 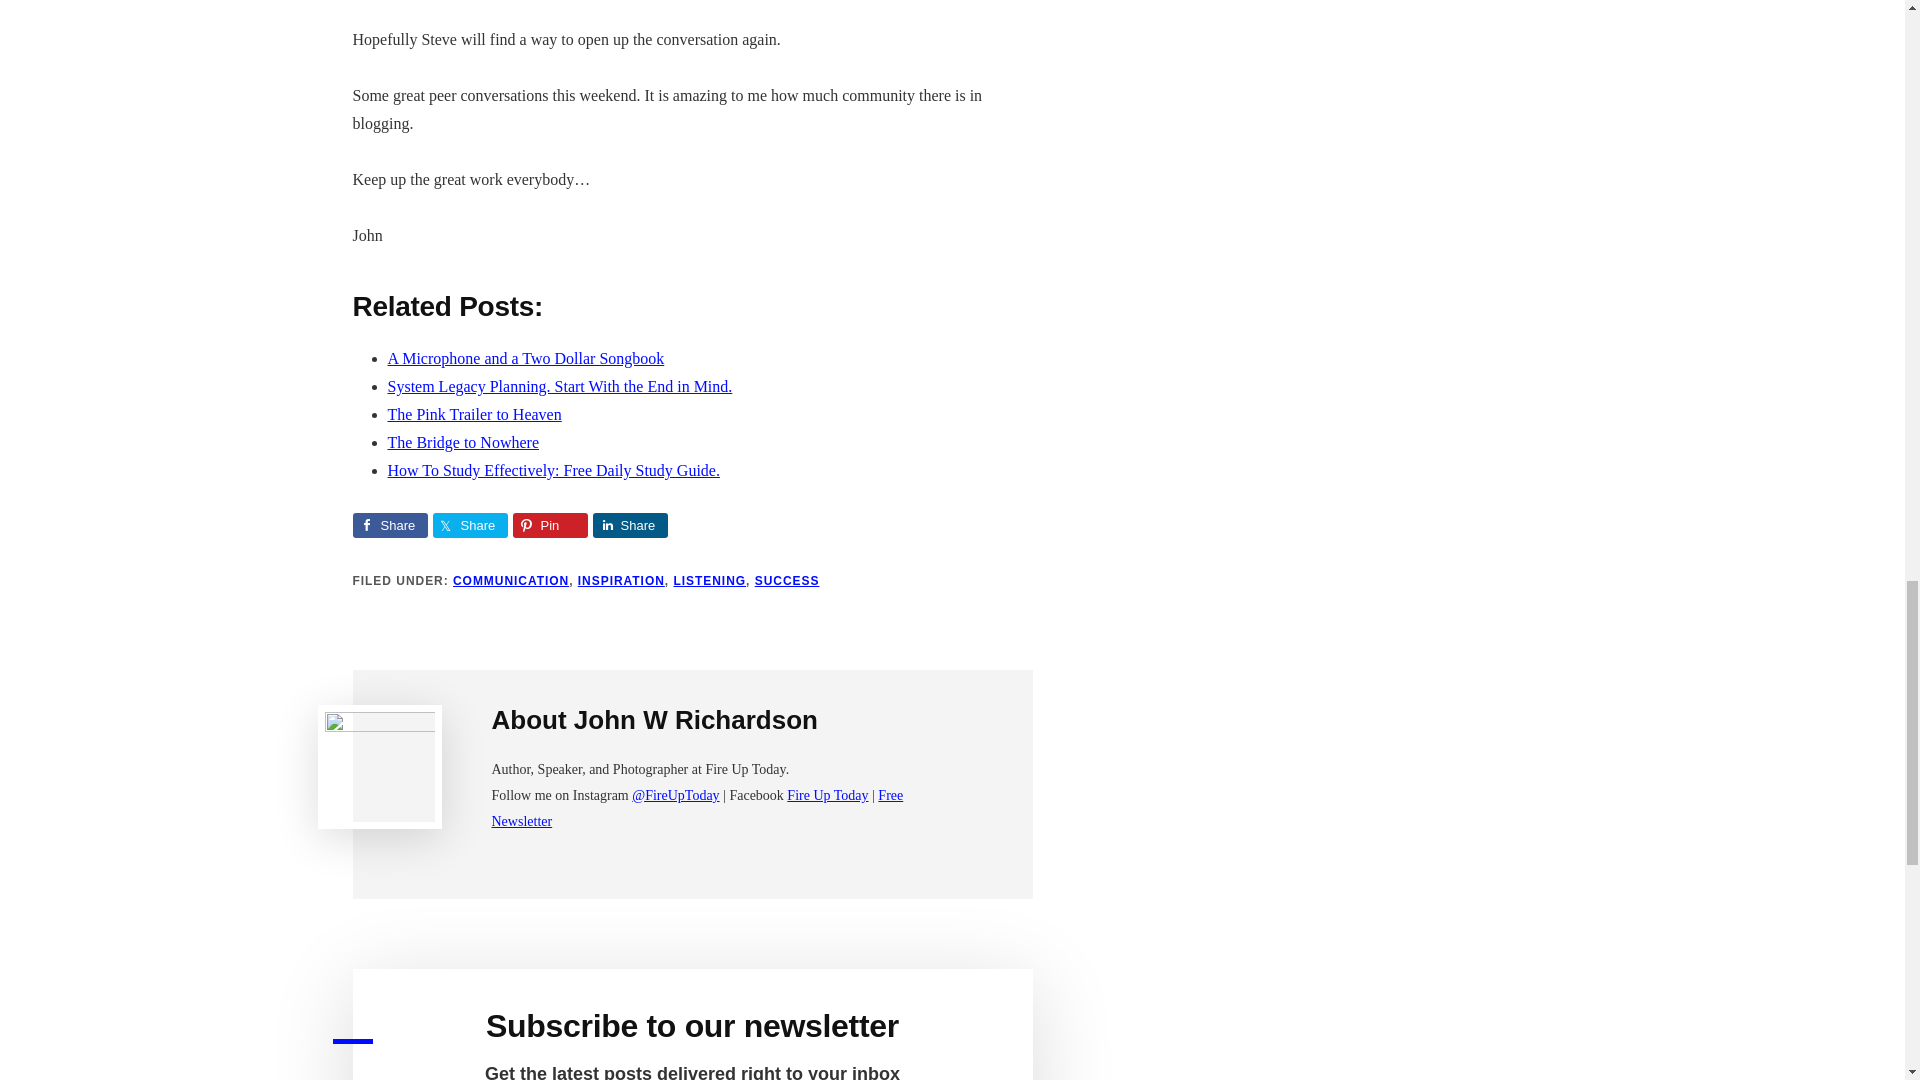 What do you see at coordinates (698, 808) in the screenshot?
I see `Free Newsletter` at bounding box center [698, 808].